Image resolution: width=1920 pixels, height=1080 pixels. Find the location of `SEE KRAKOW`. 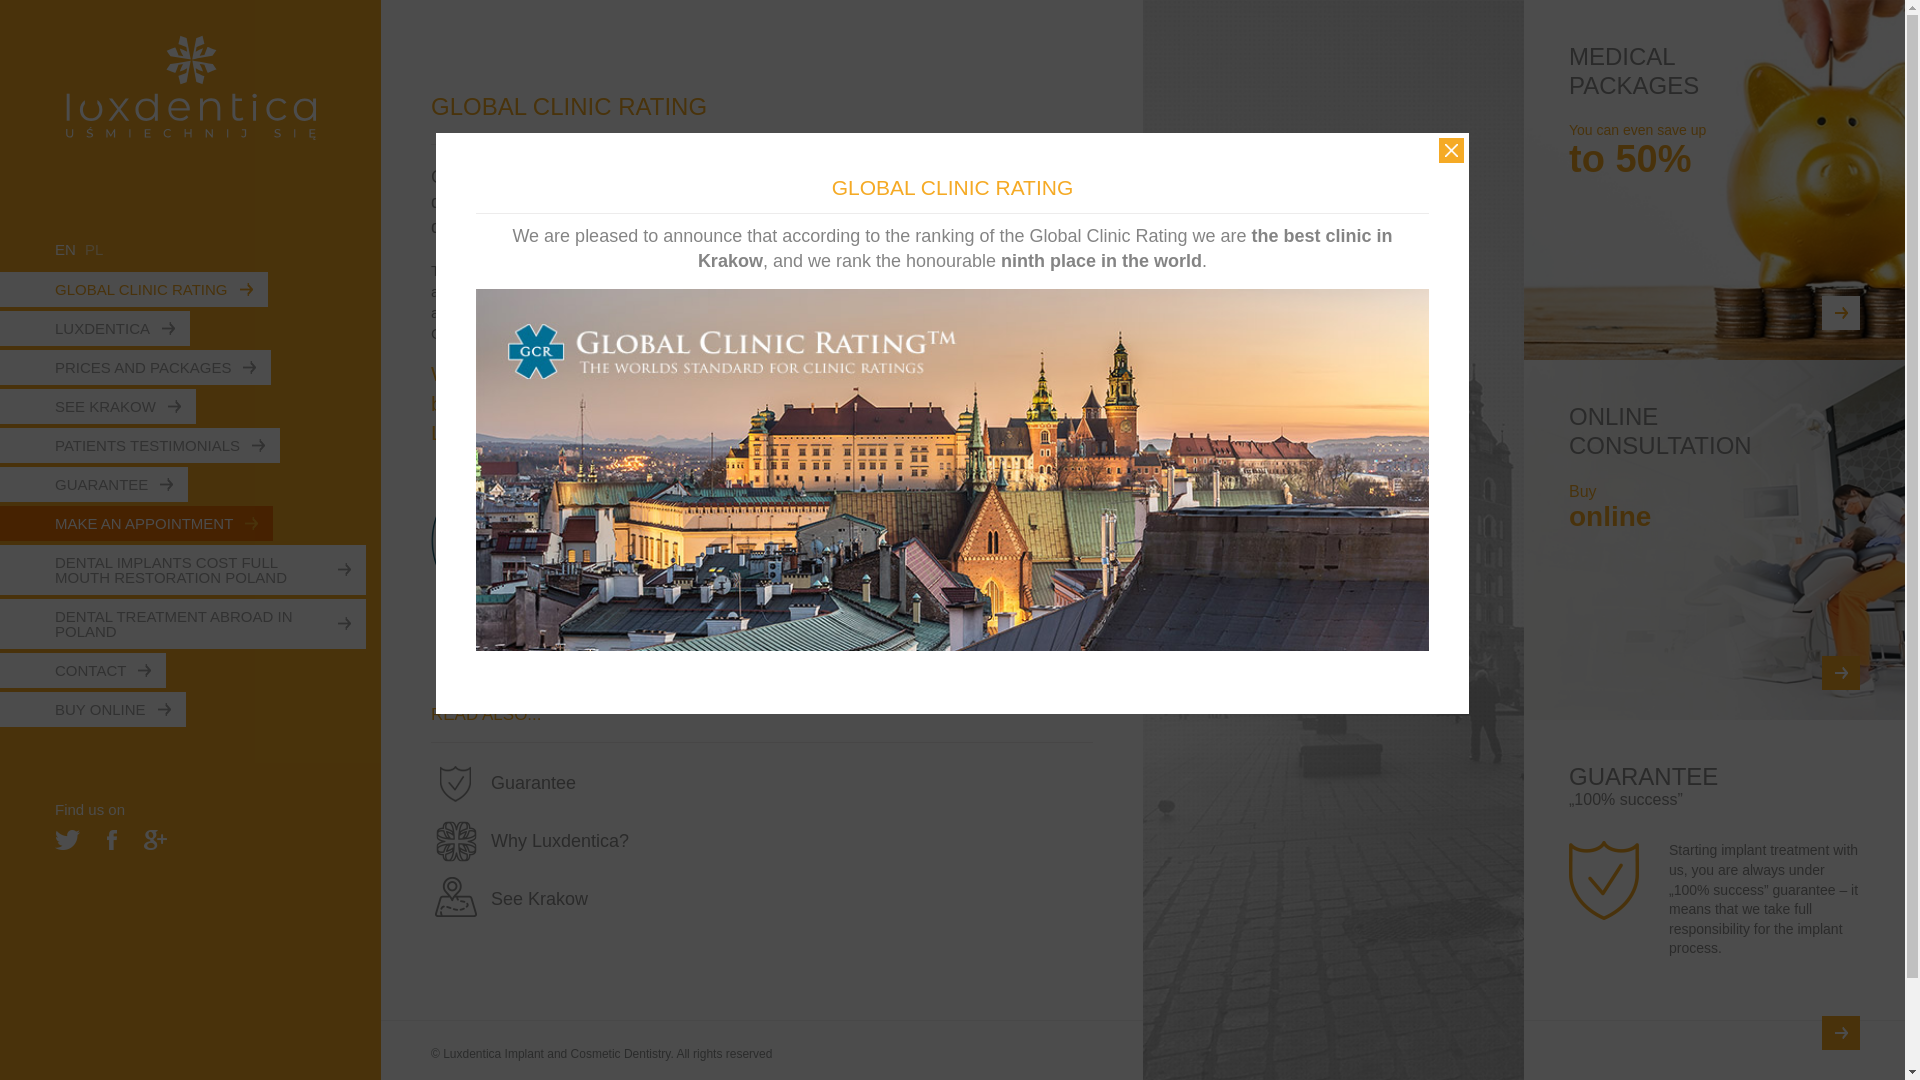

SEE KRAKOW is located at coordinates (98, 406).